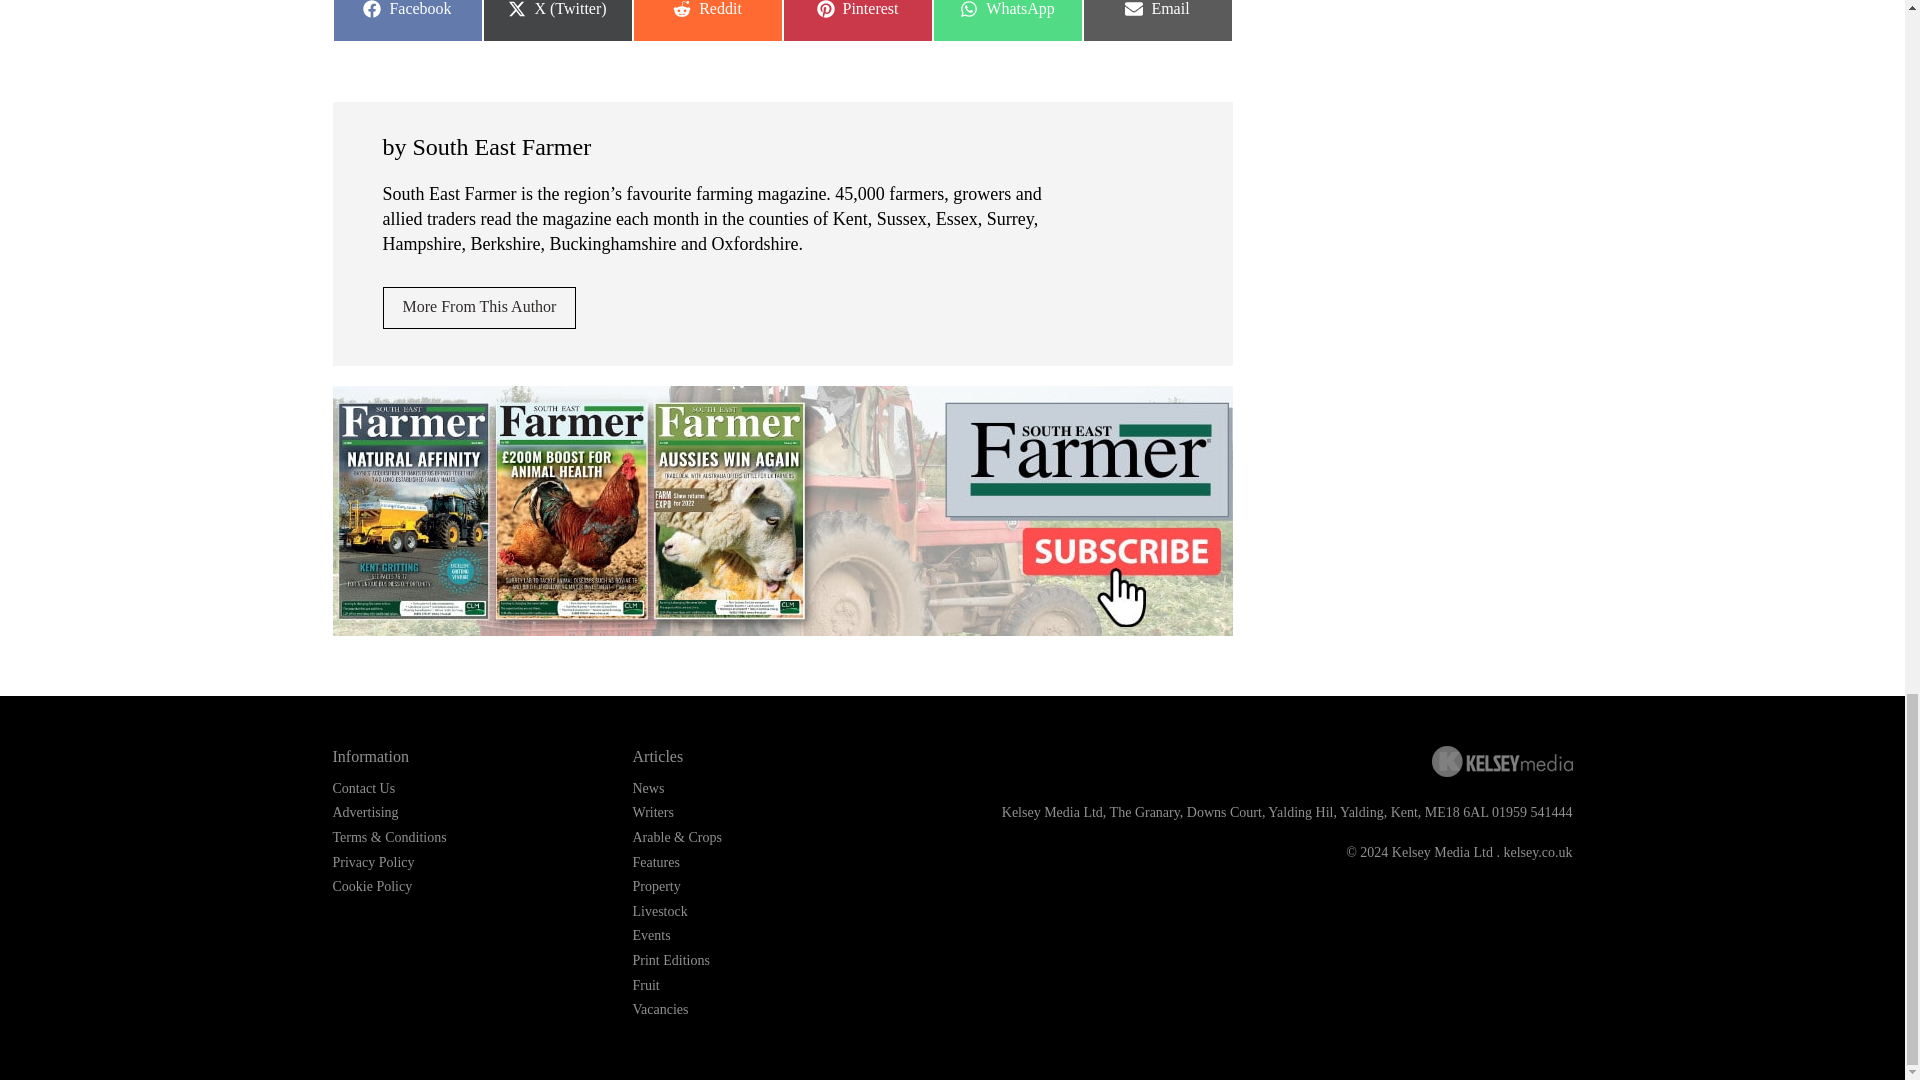 This screenshot has width=1920, height=1080. Describe the element at coordinates (1006, 21) in the screenshot. I see `More From This Author` at that location.